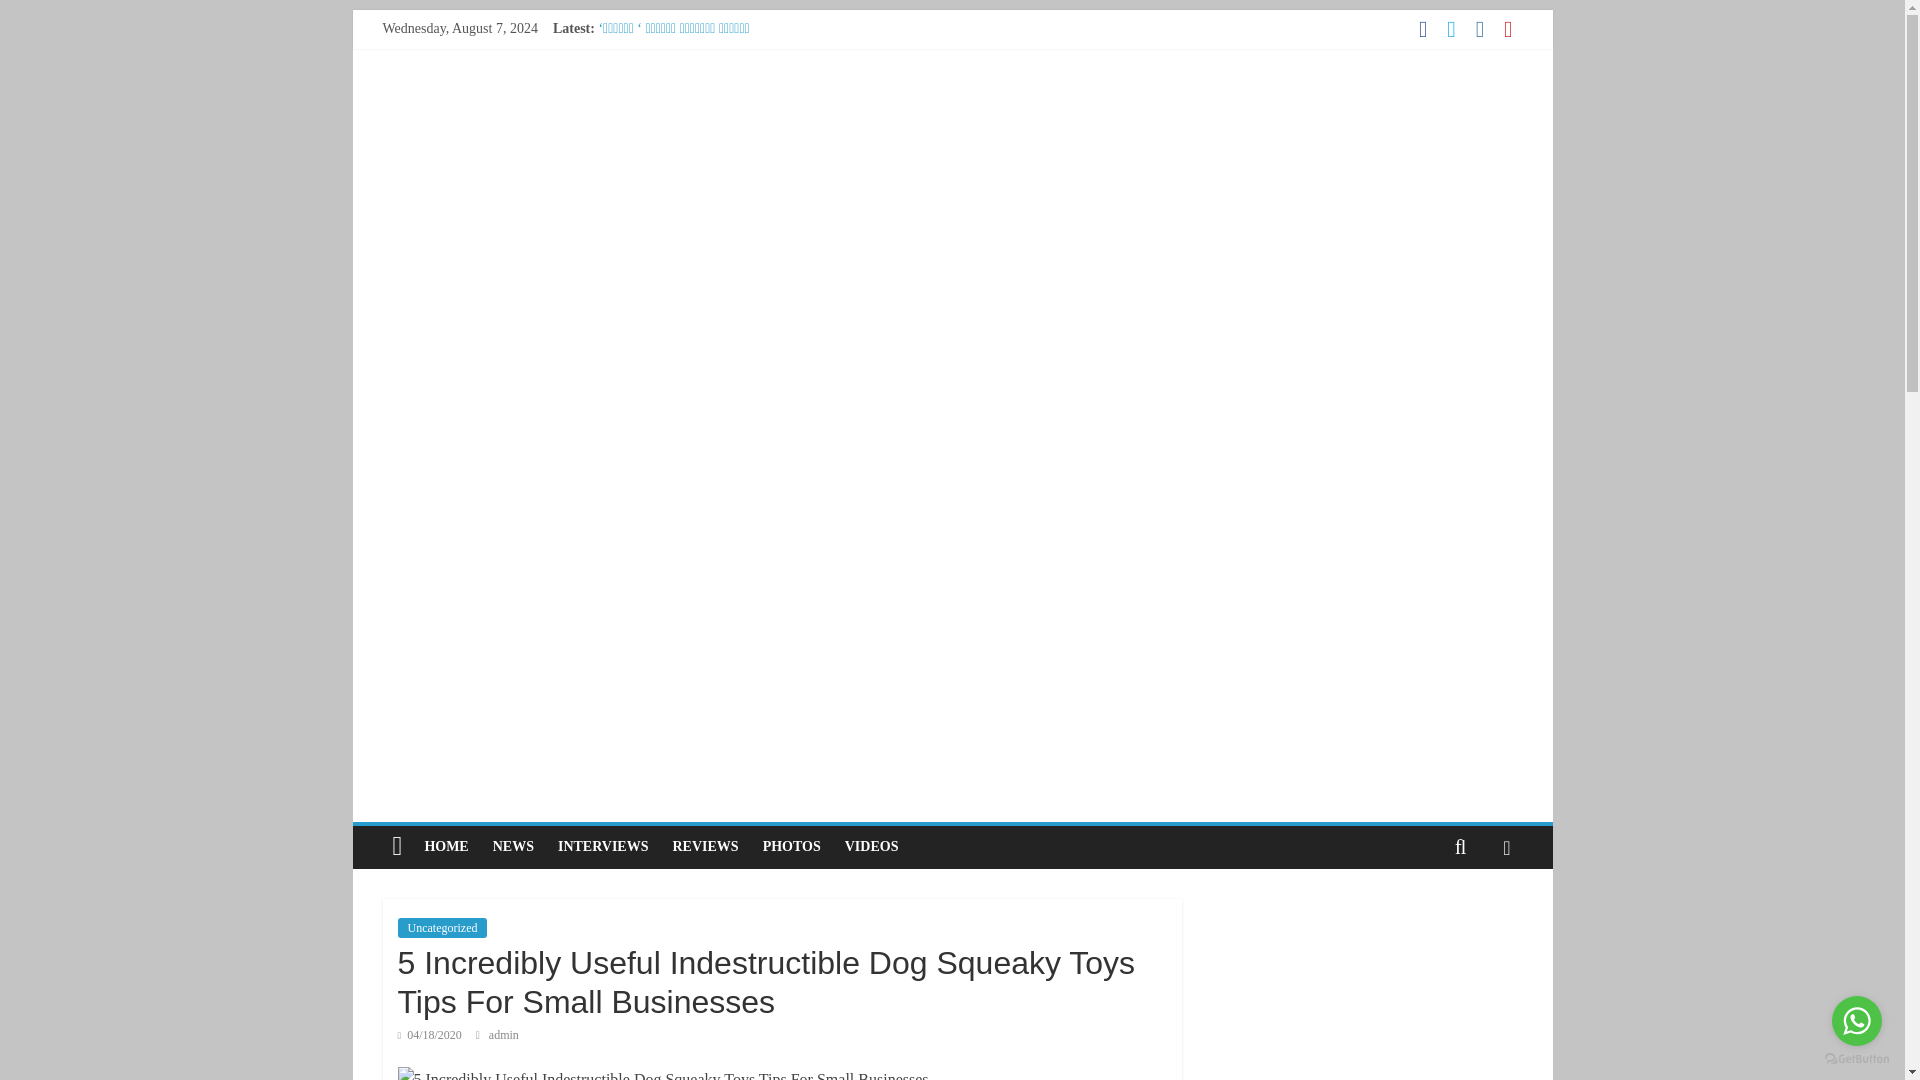  What do you see at coordinates (504, 1035) in the screenshot?
I see `admin` at bounding box center [504, 1035].